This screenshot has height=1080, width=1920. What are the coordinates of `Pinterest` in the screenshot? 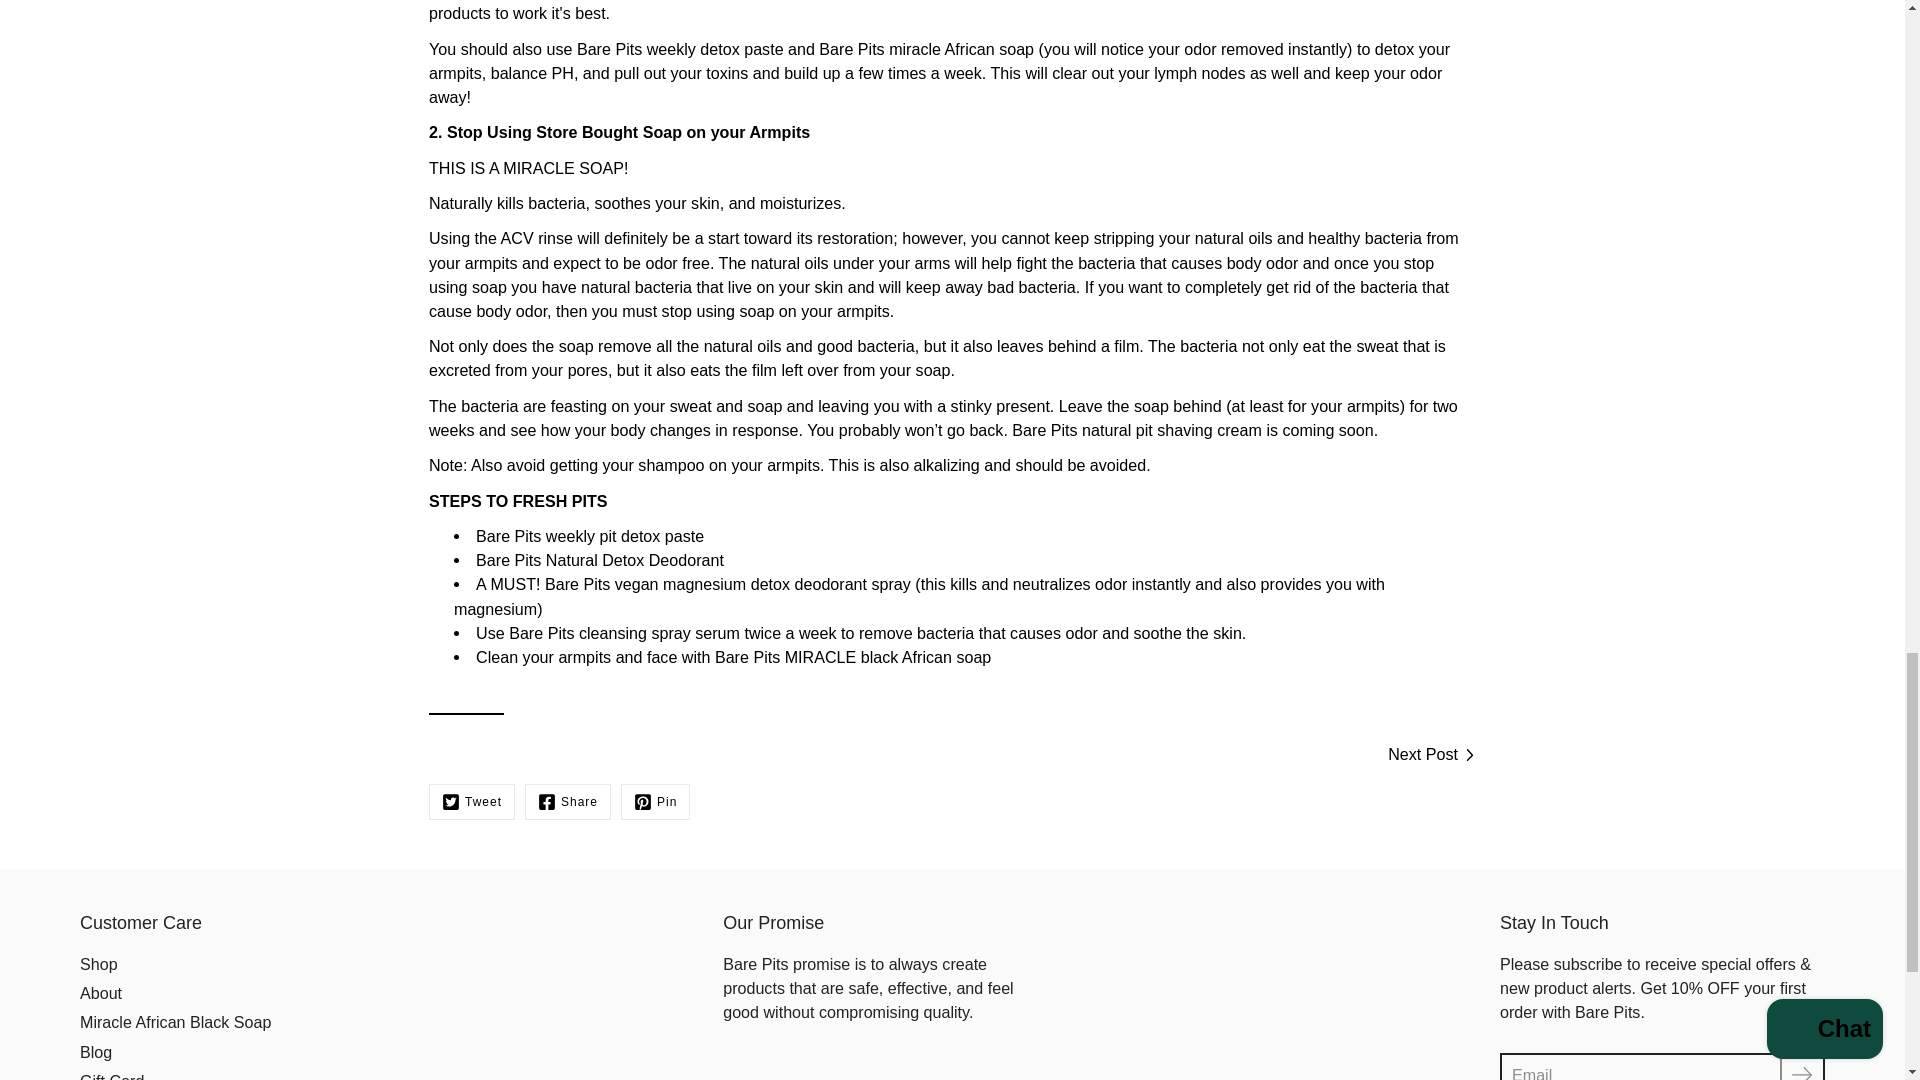 It's located at (654, 802).